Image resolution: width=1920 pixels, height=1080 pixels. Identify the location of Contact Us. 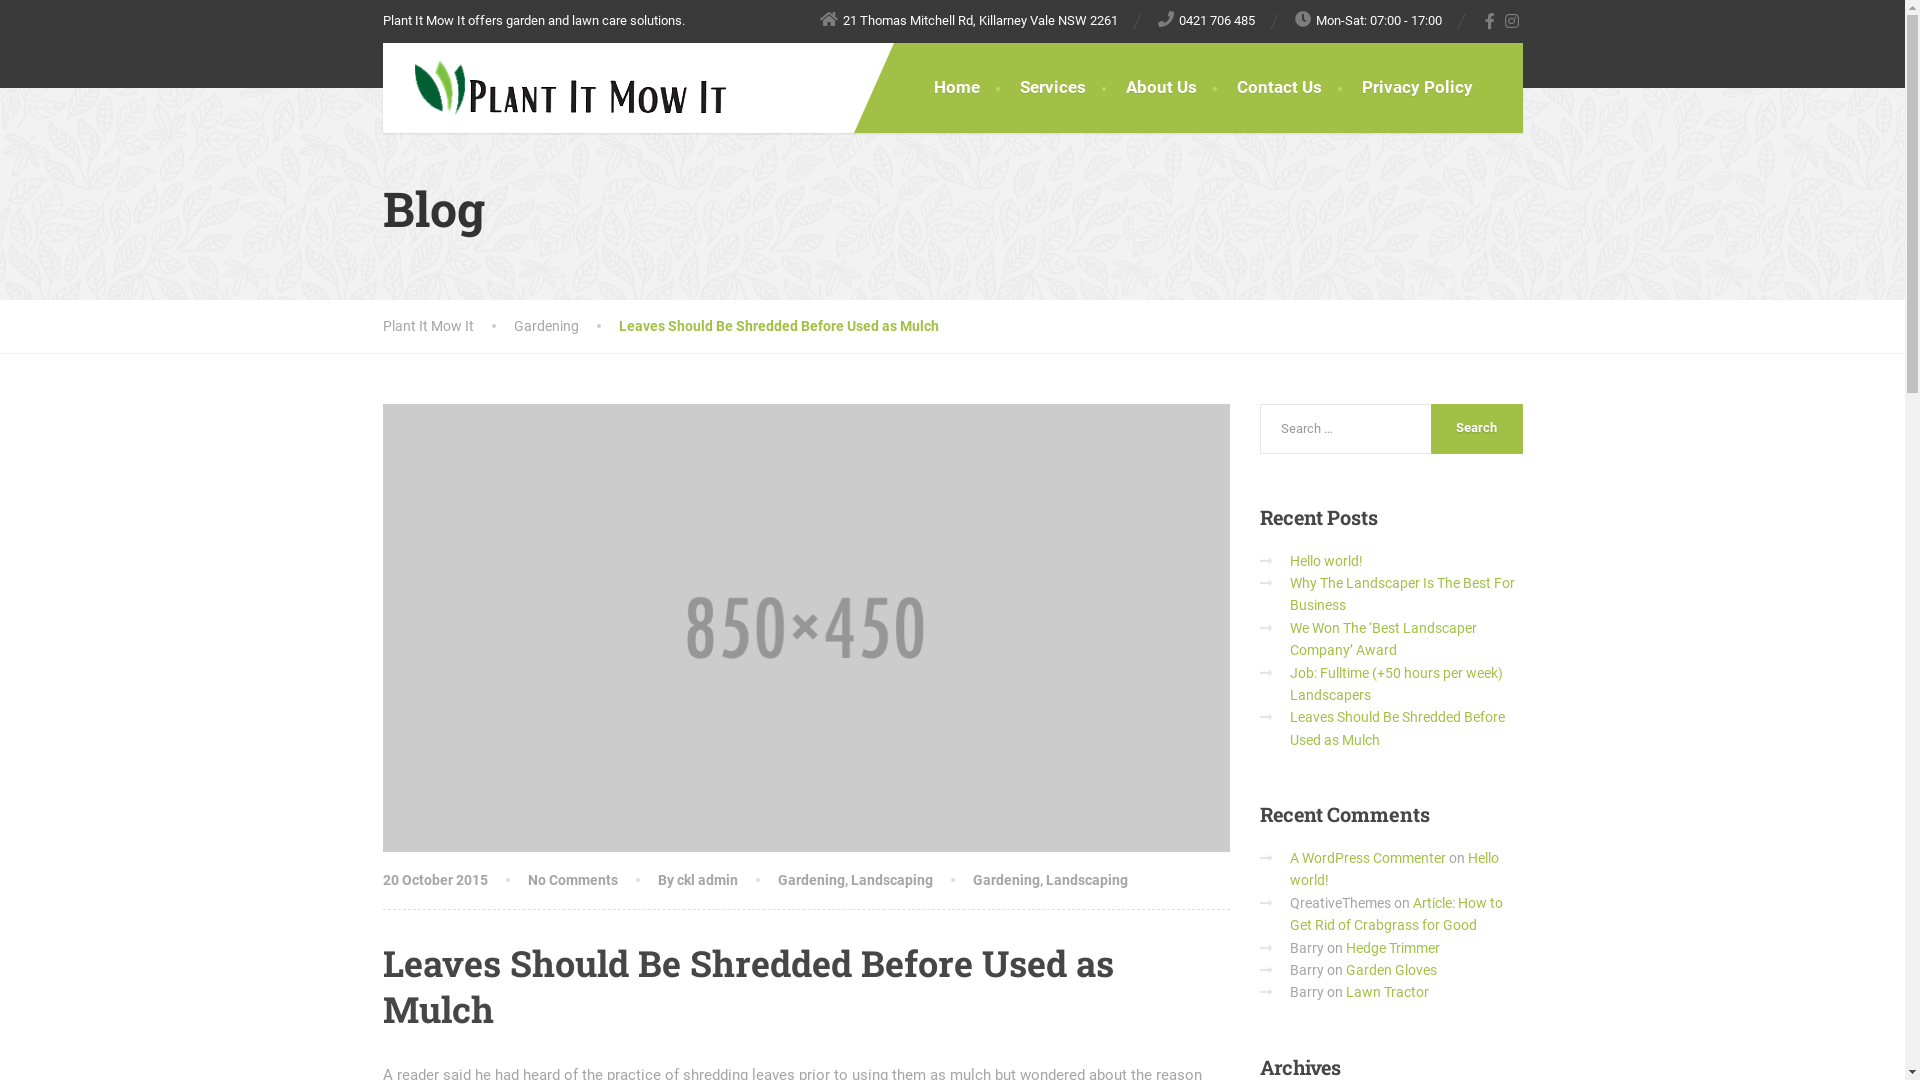
(1278, 88).